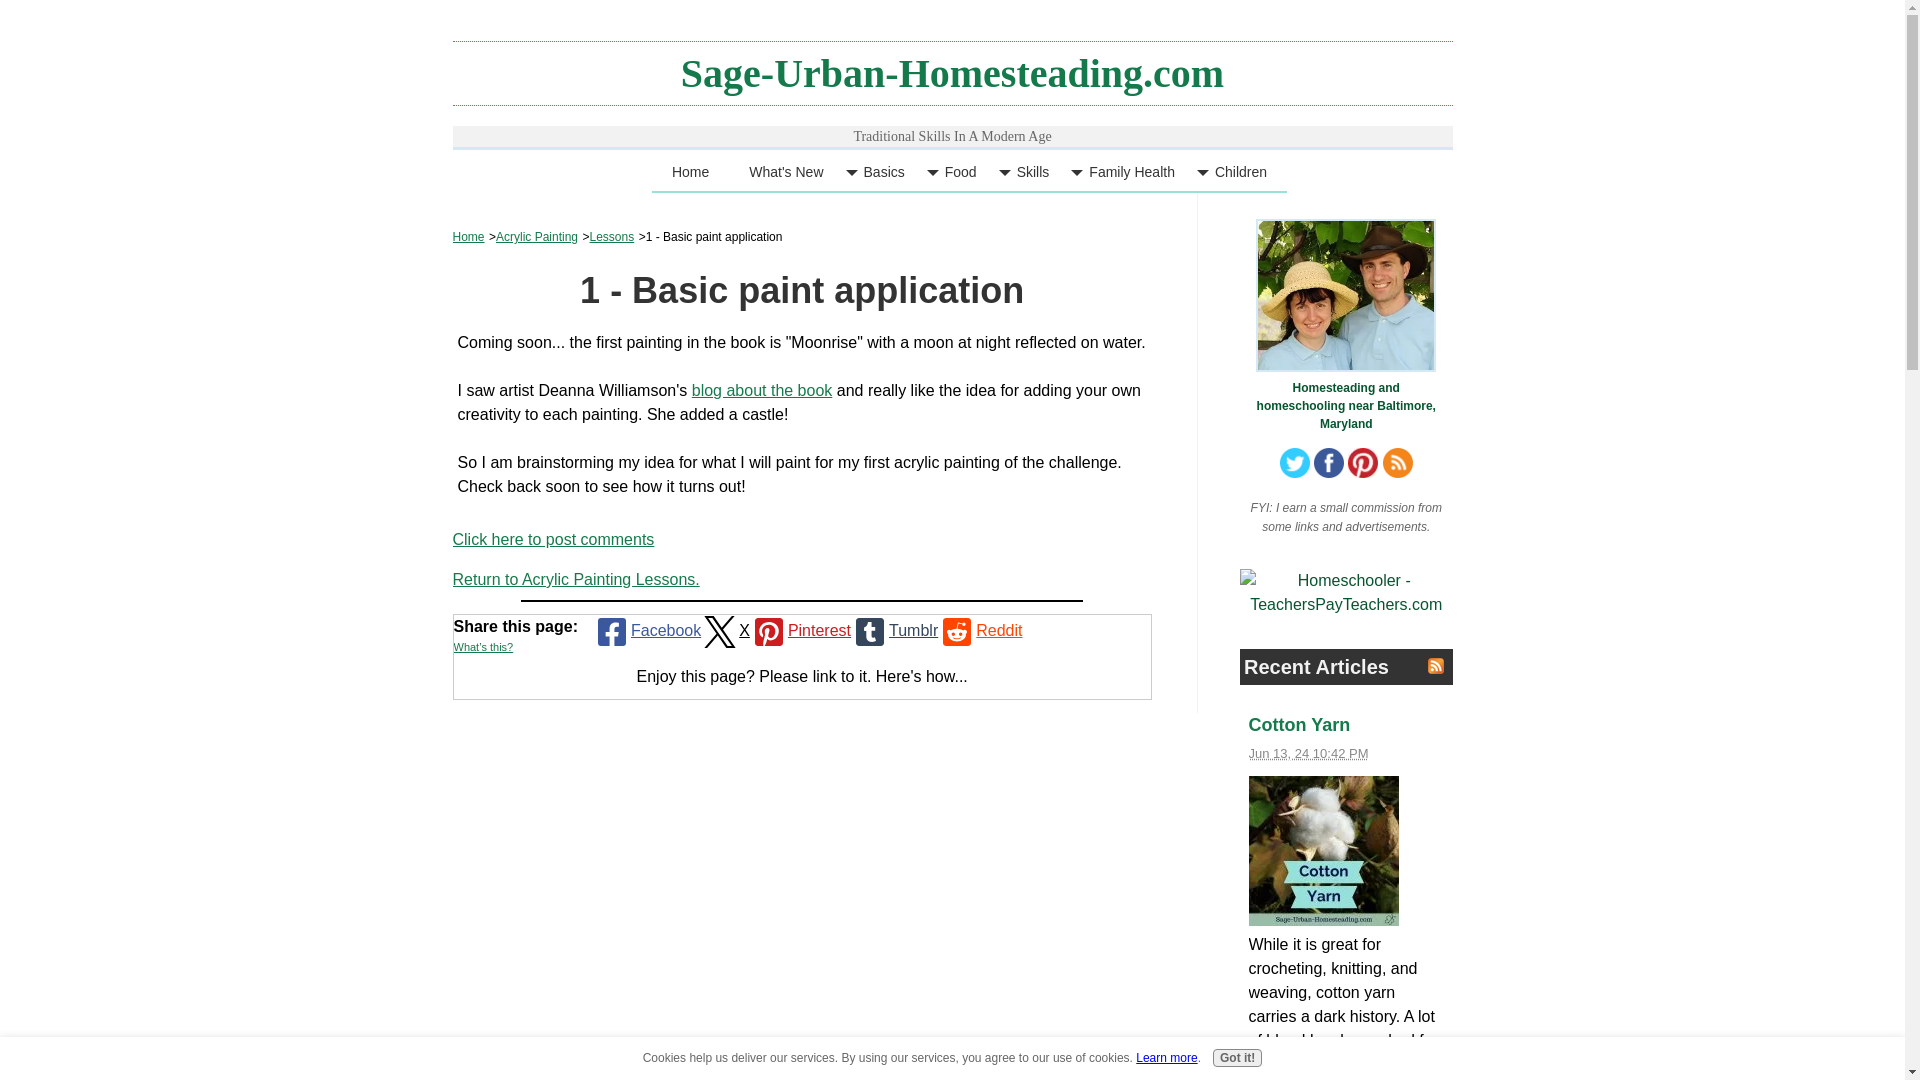 This screenshot has height=1080, width=1920. Describe the element at coordinates (786, 172) in the screenshot. I see `What's New` at that location.